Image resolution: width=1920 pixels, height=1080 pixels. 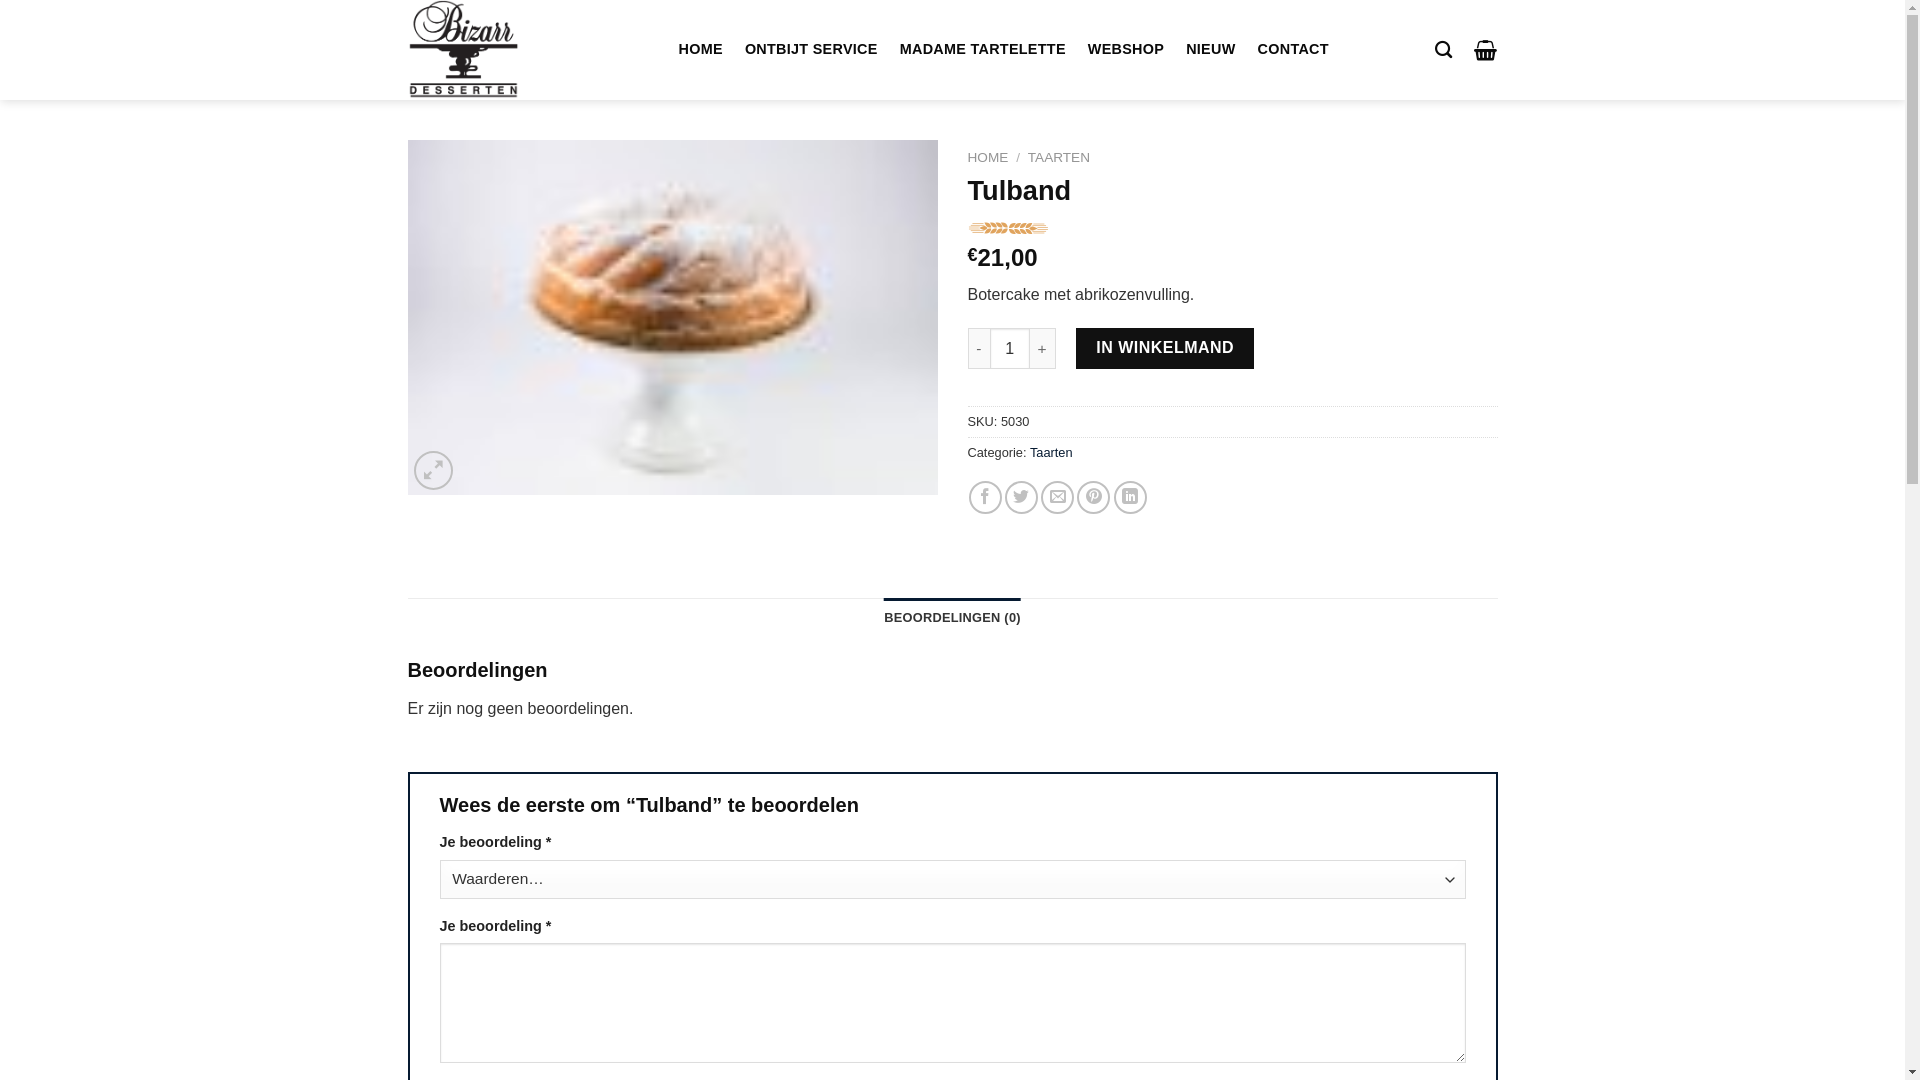 What do you see at coordinates (1130, 498) in the screenshot?
I see `Share on LinkedIn` at bounding box center [1130, 498].